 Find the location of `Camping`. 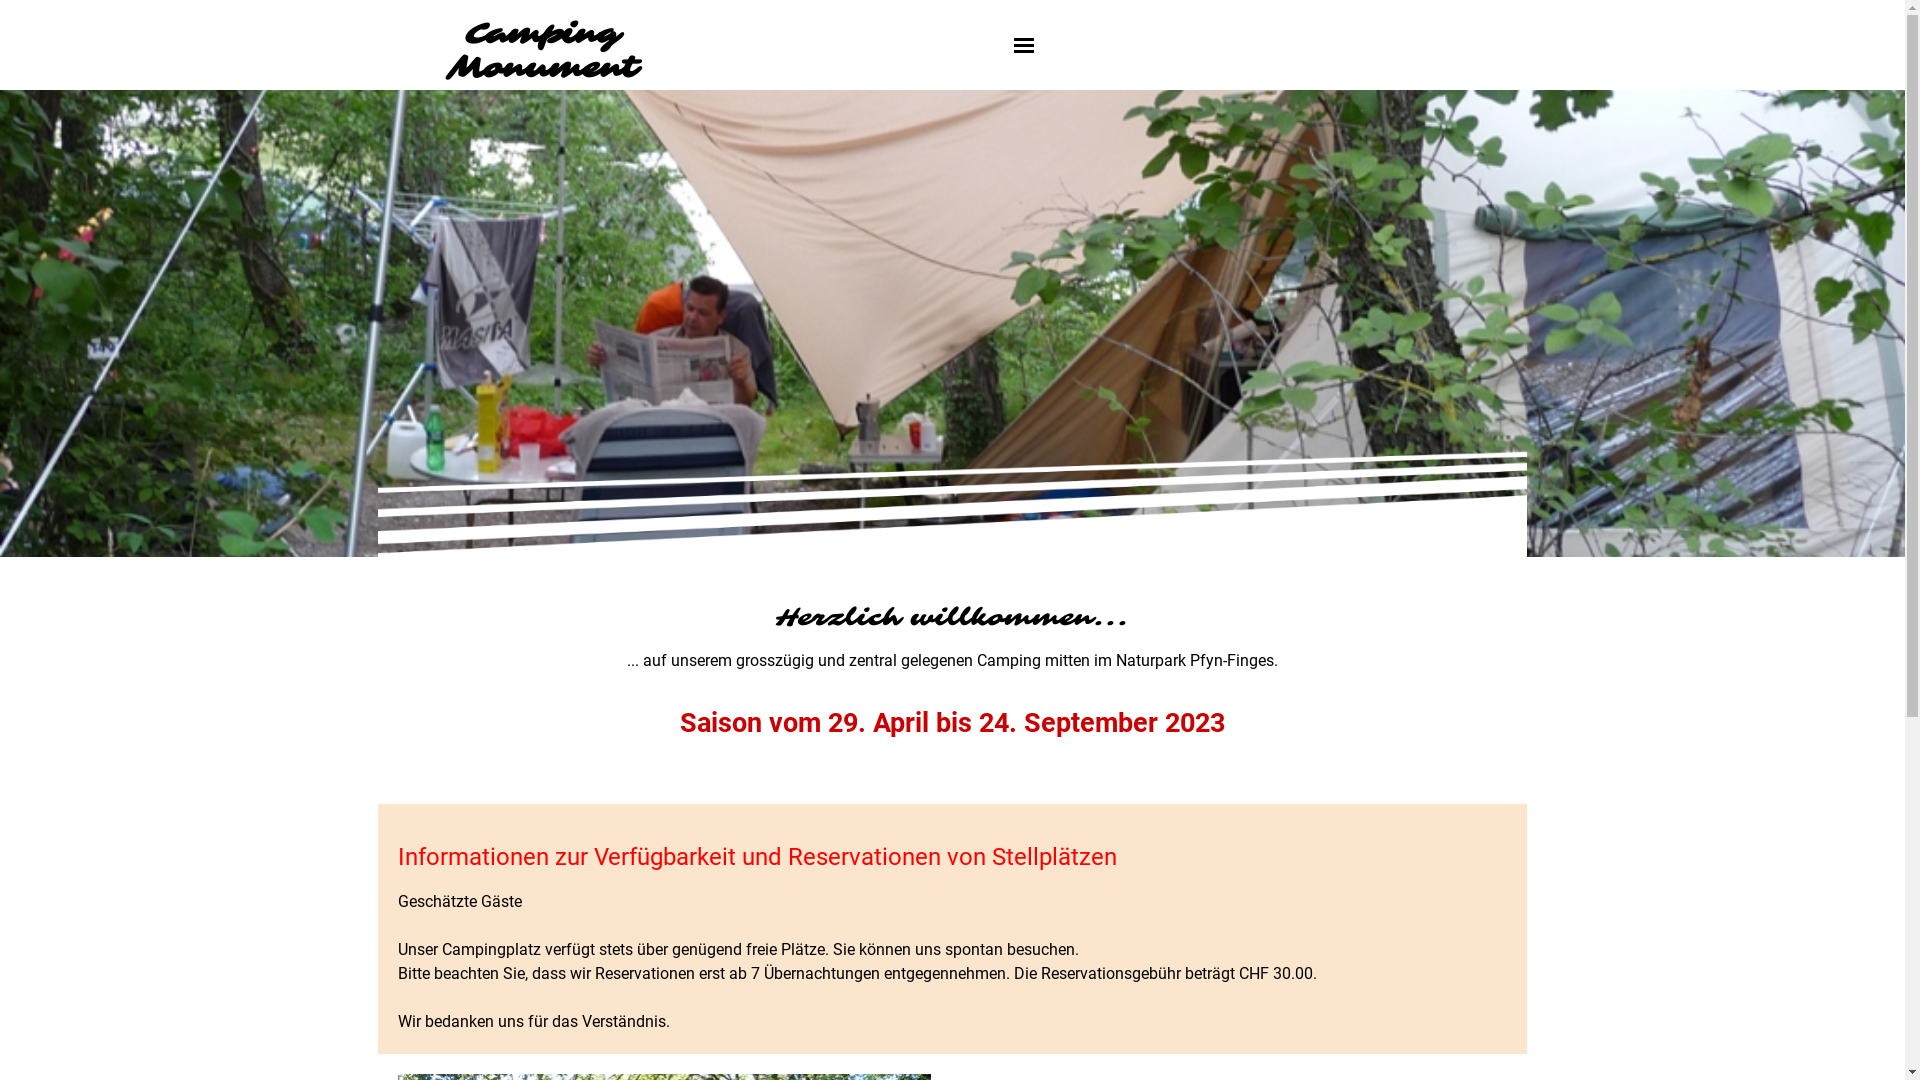

Camping is located at coordinates (542, 34).